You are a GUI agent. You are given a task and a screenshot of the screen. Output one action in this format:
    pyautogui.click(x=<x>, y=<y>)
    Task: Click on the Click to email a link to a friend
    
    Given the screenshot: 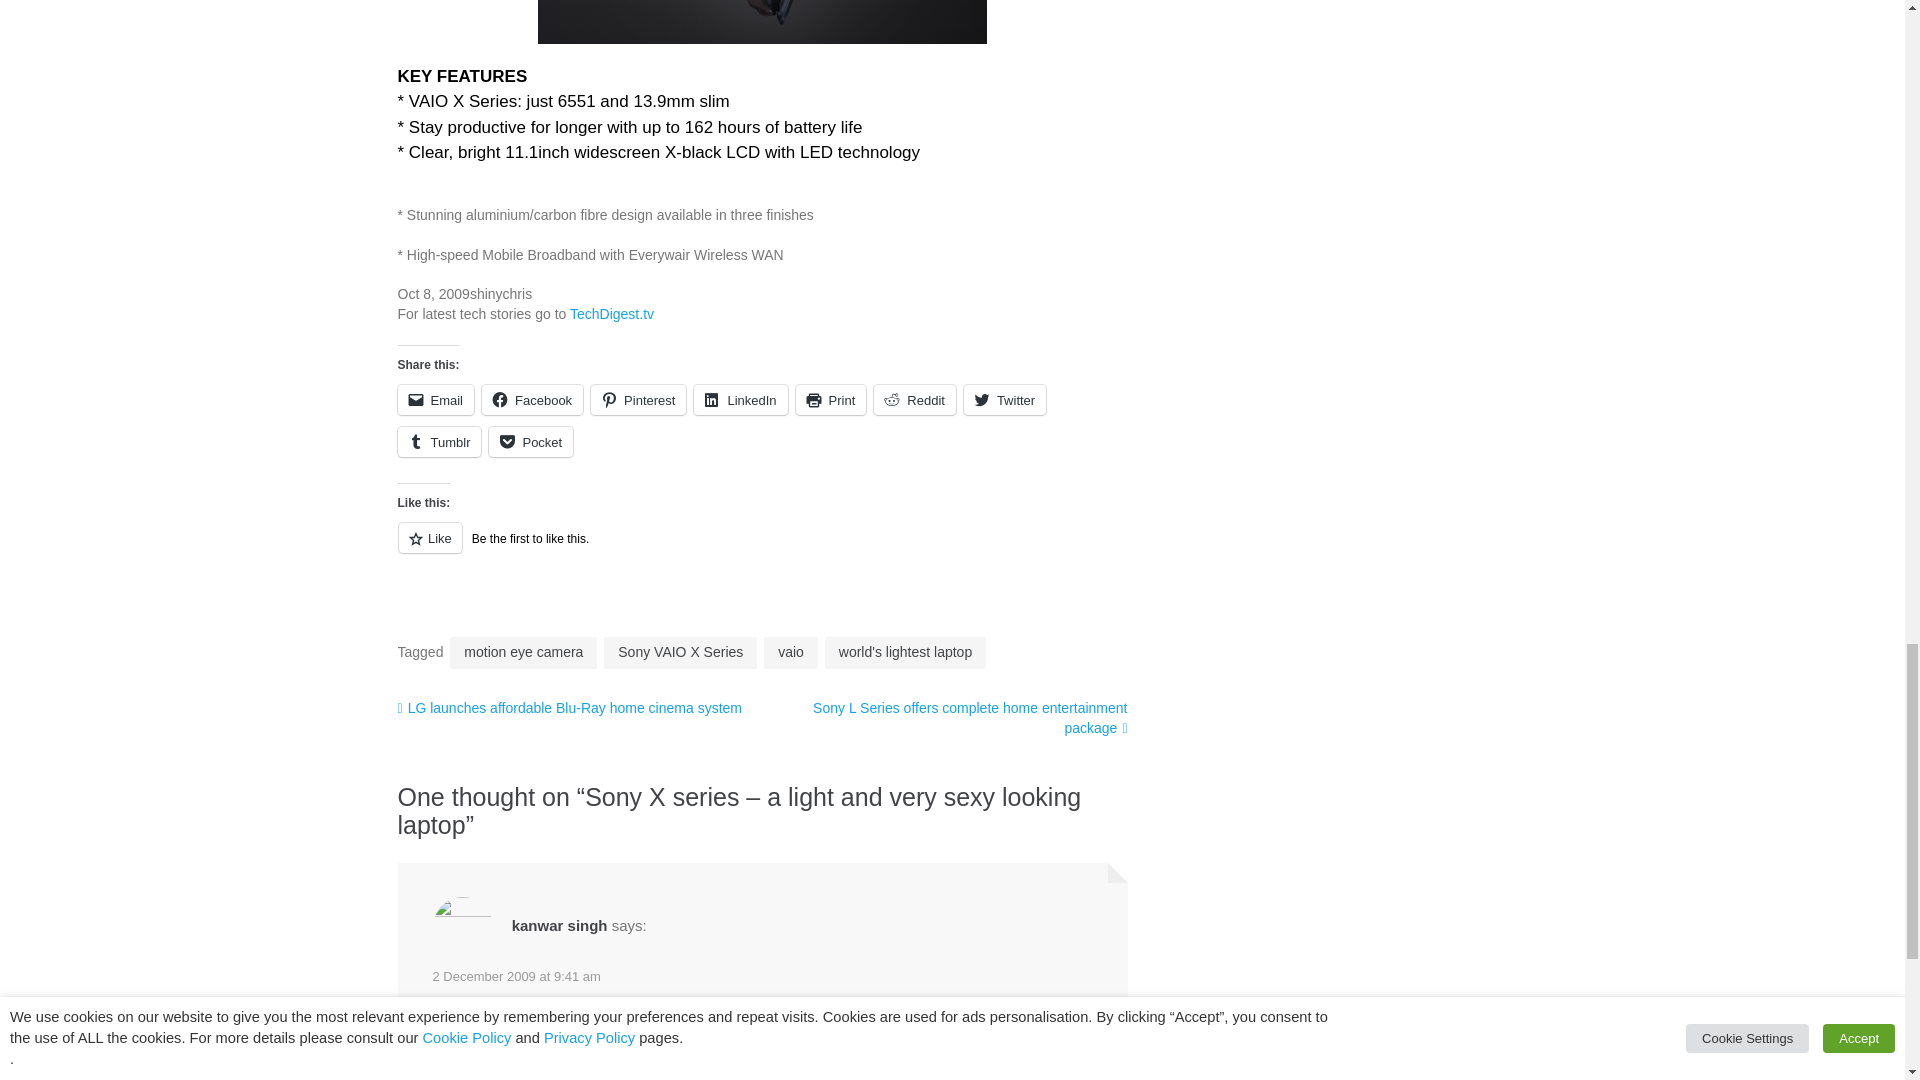 What is the action you would take?
    pyautogui.click(x=436, y=399)
    